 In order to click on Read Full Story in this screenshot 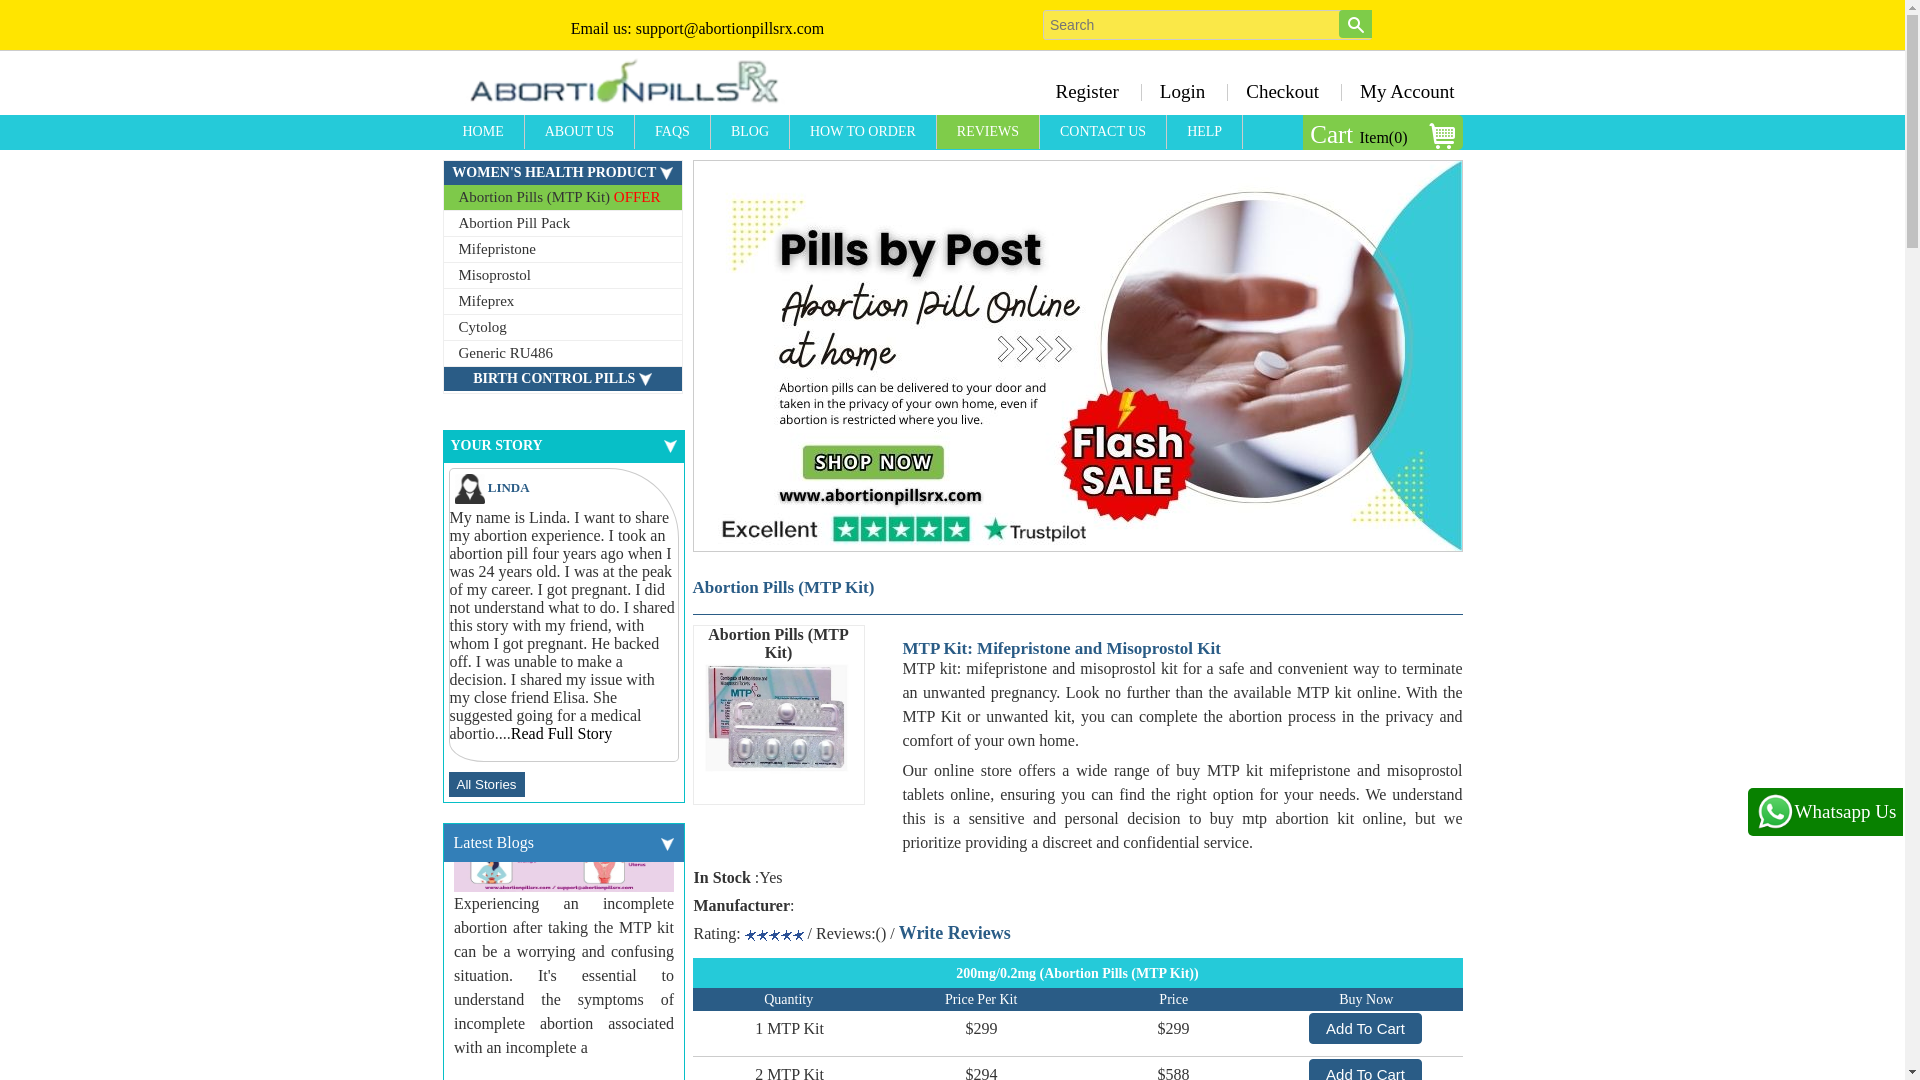, I will do `click(561, 732)`.